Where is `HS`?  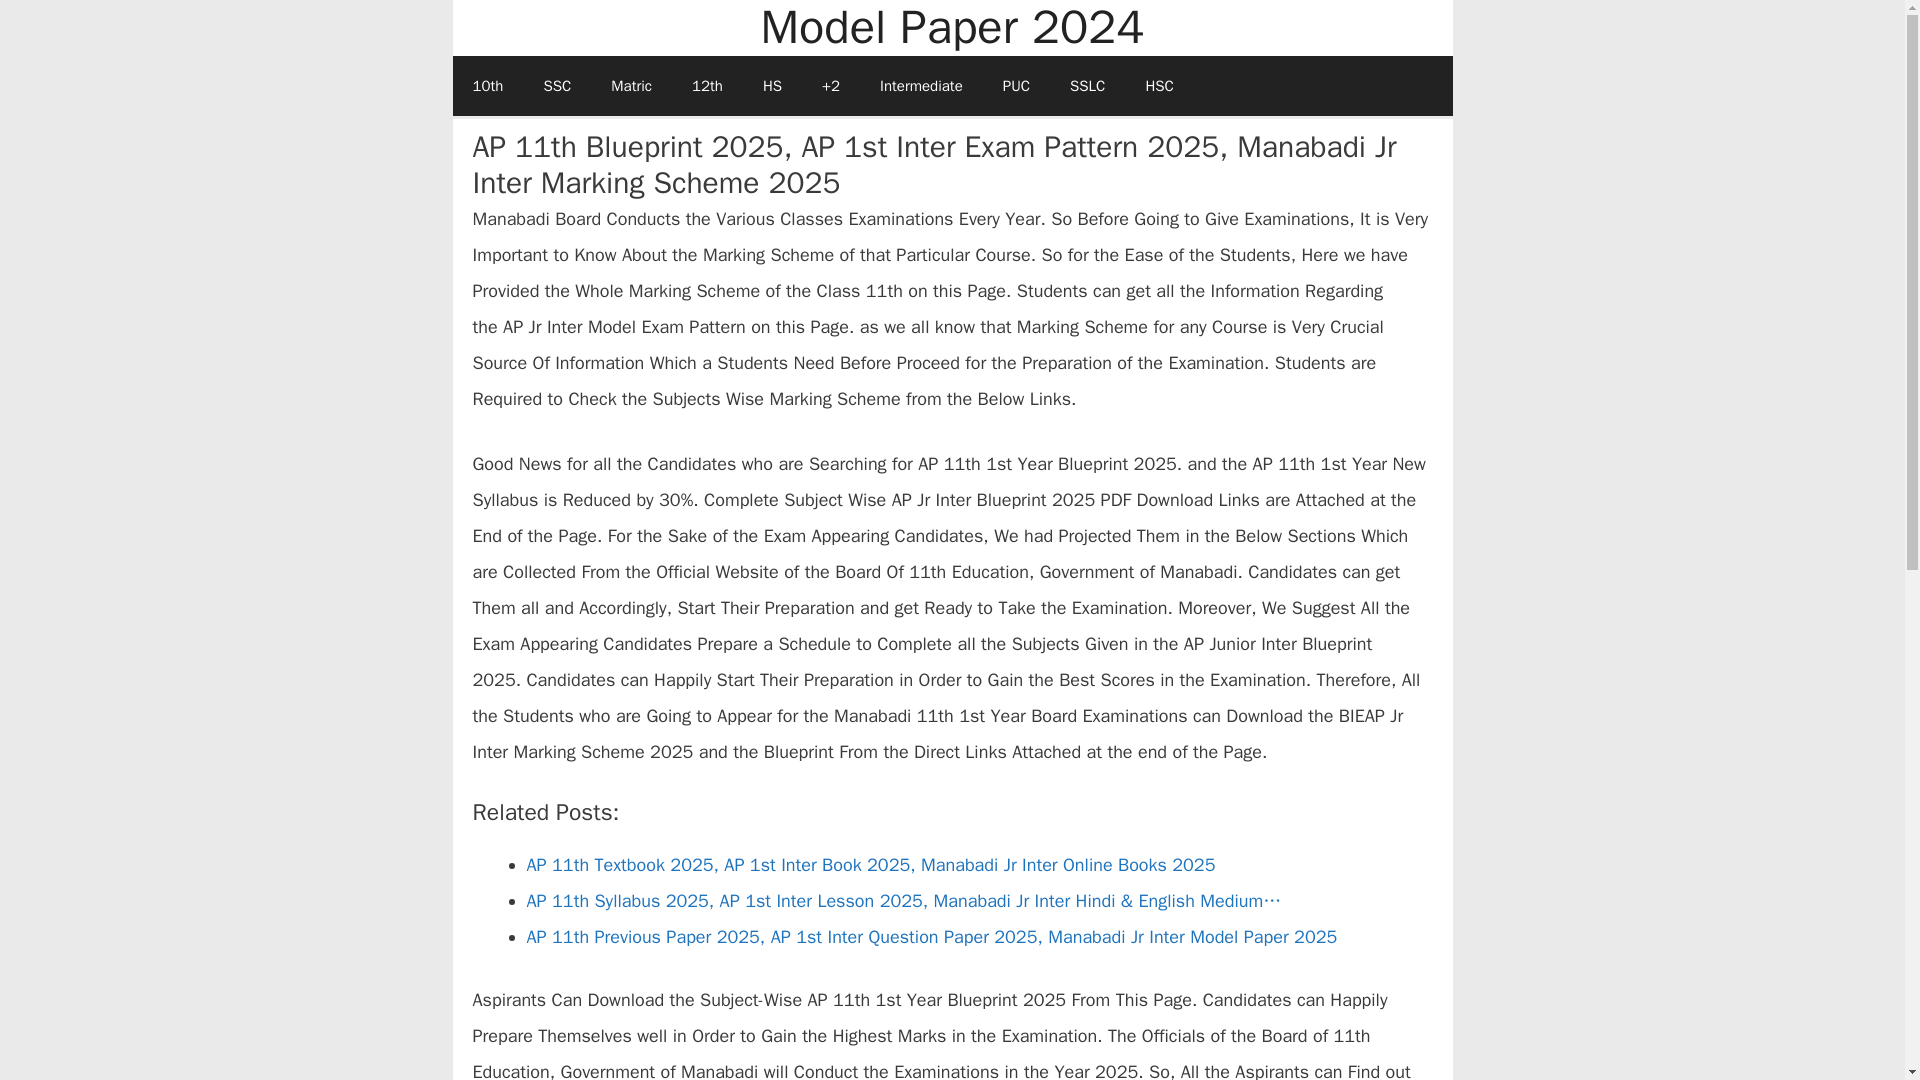
HS is located at coordinates (772, 86).